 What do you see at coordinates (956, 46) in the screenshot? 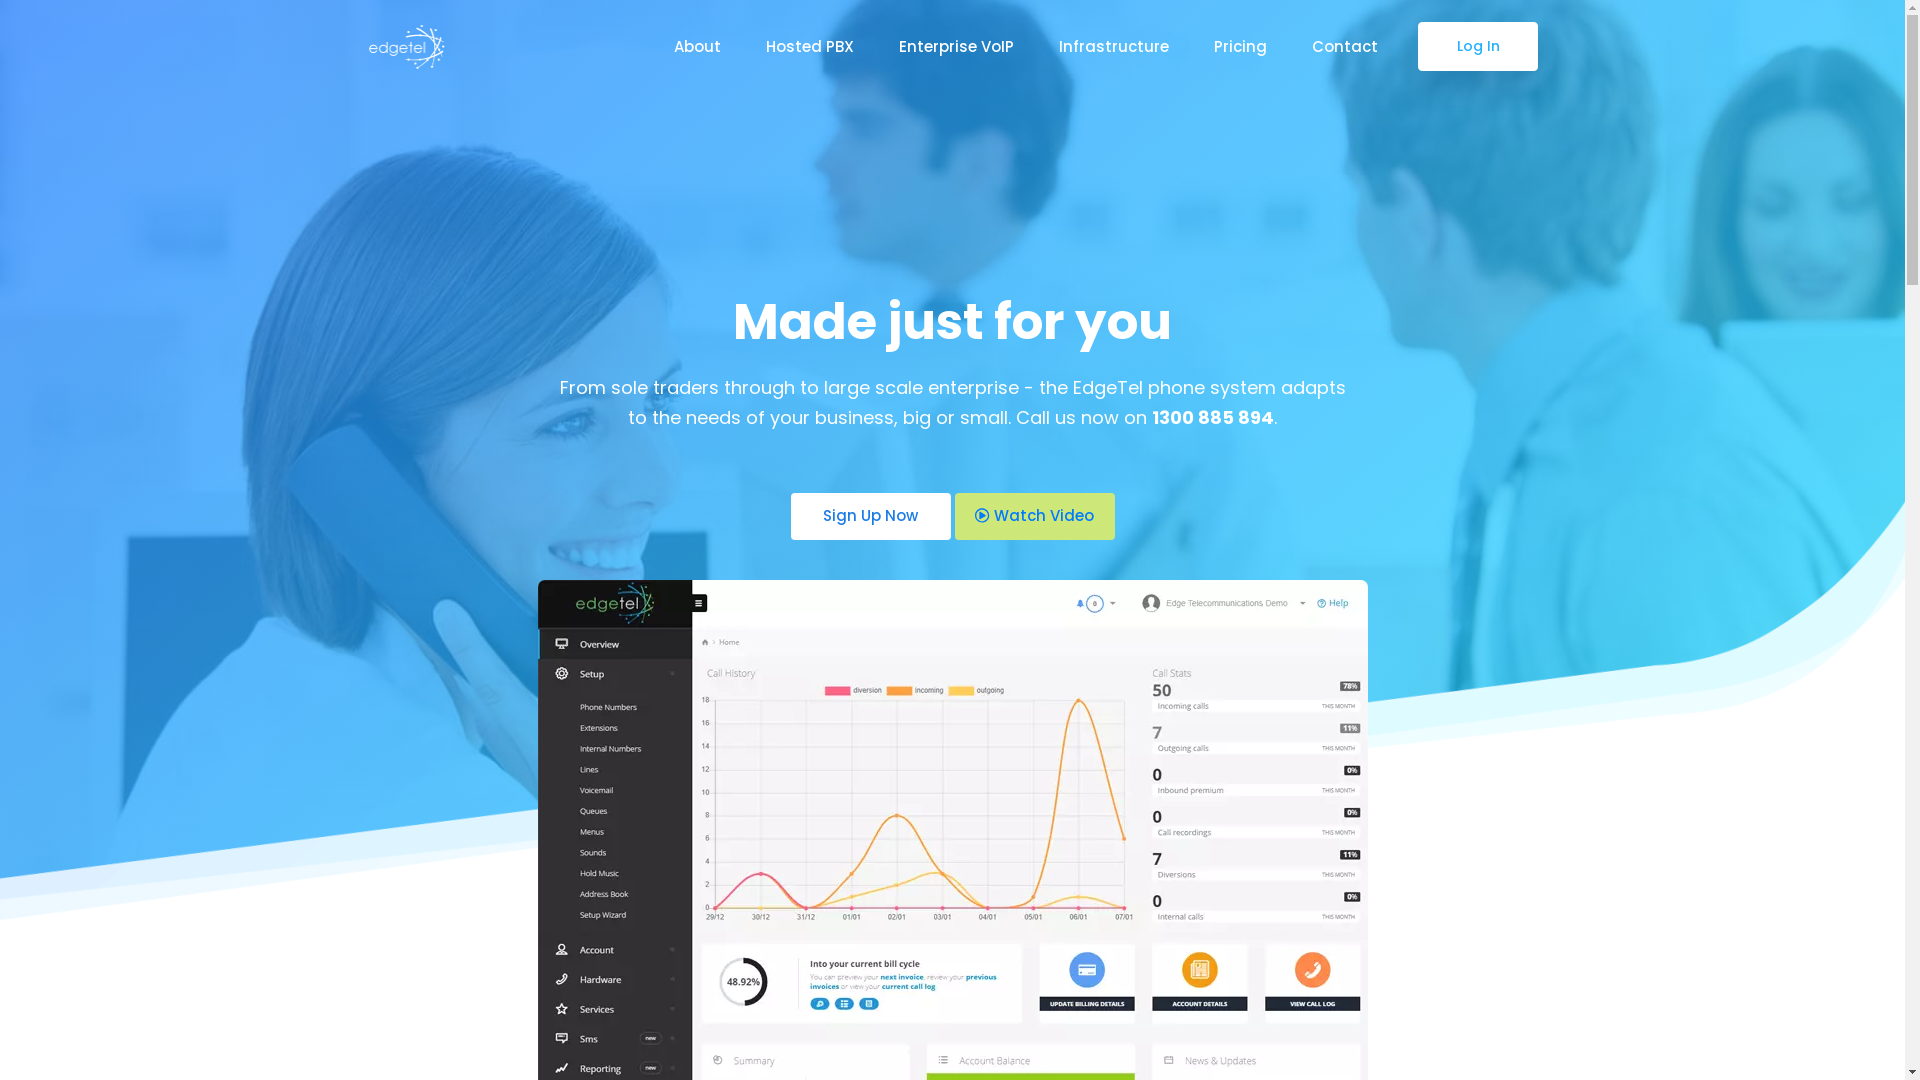
I see `Enterprise VoIP` at bounding box center [956, 46].